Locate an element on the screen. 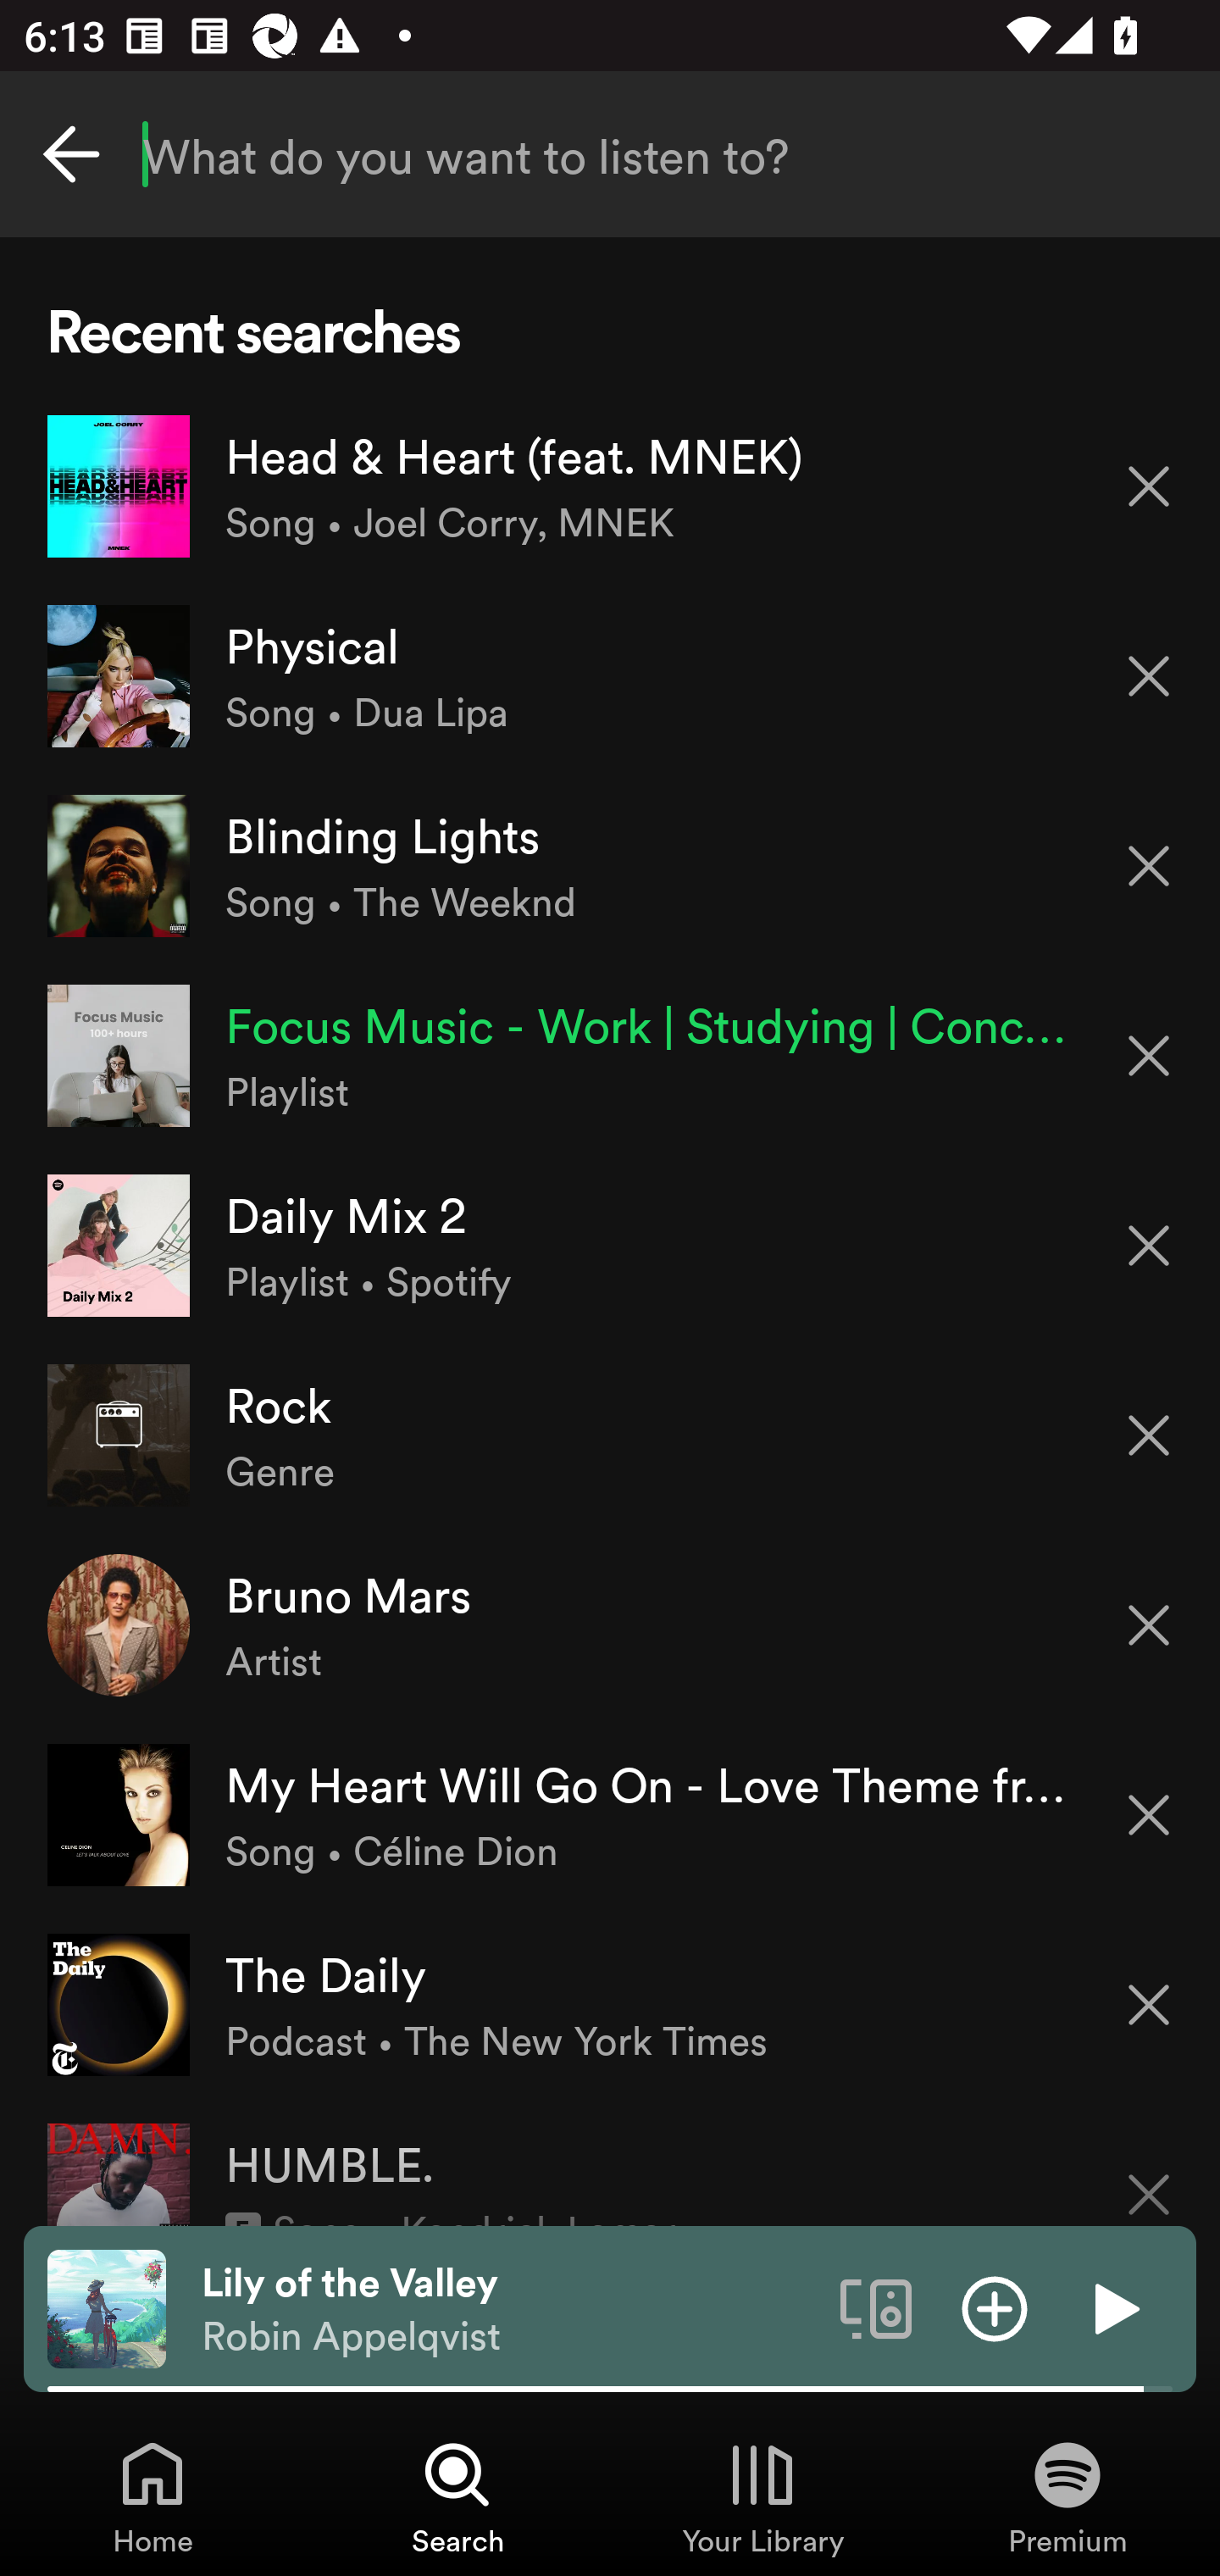 The image size is (1220, 2576). Cancel is located at coordinates (71, 154).